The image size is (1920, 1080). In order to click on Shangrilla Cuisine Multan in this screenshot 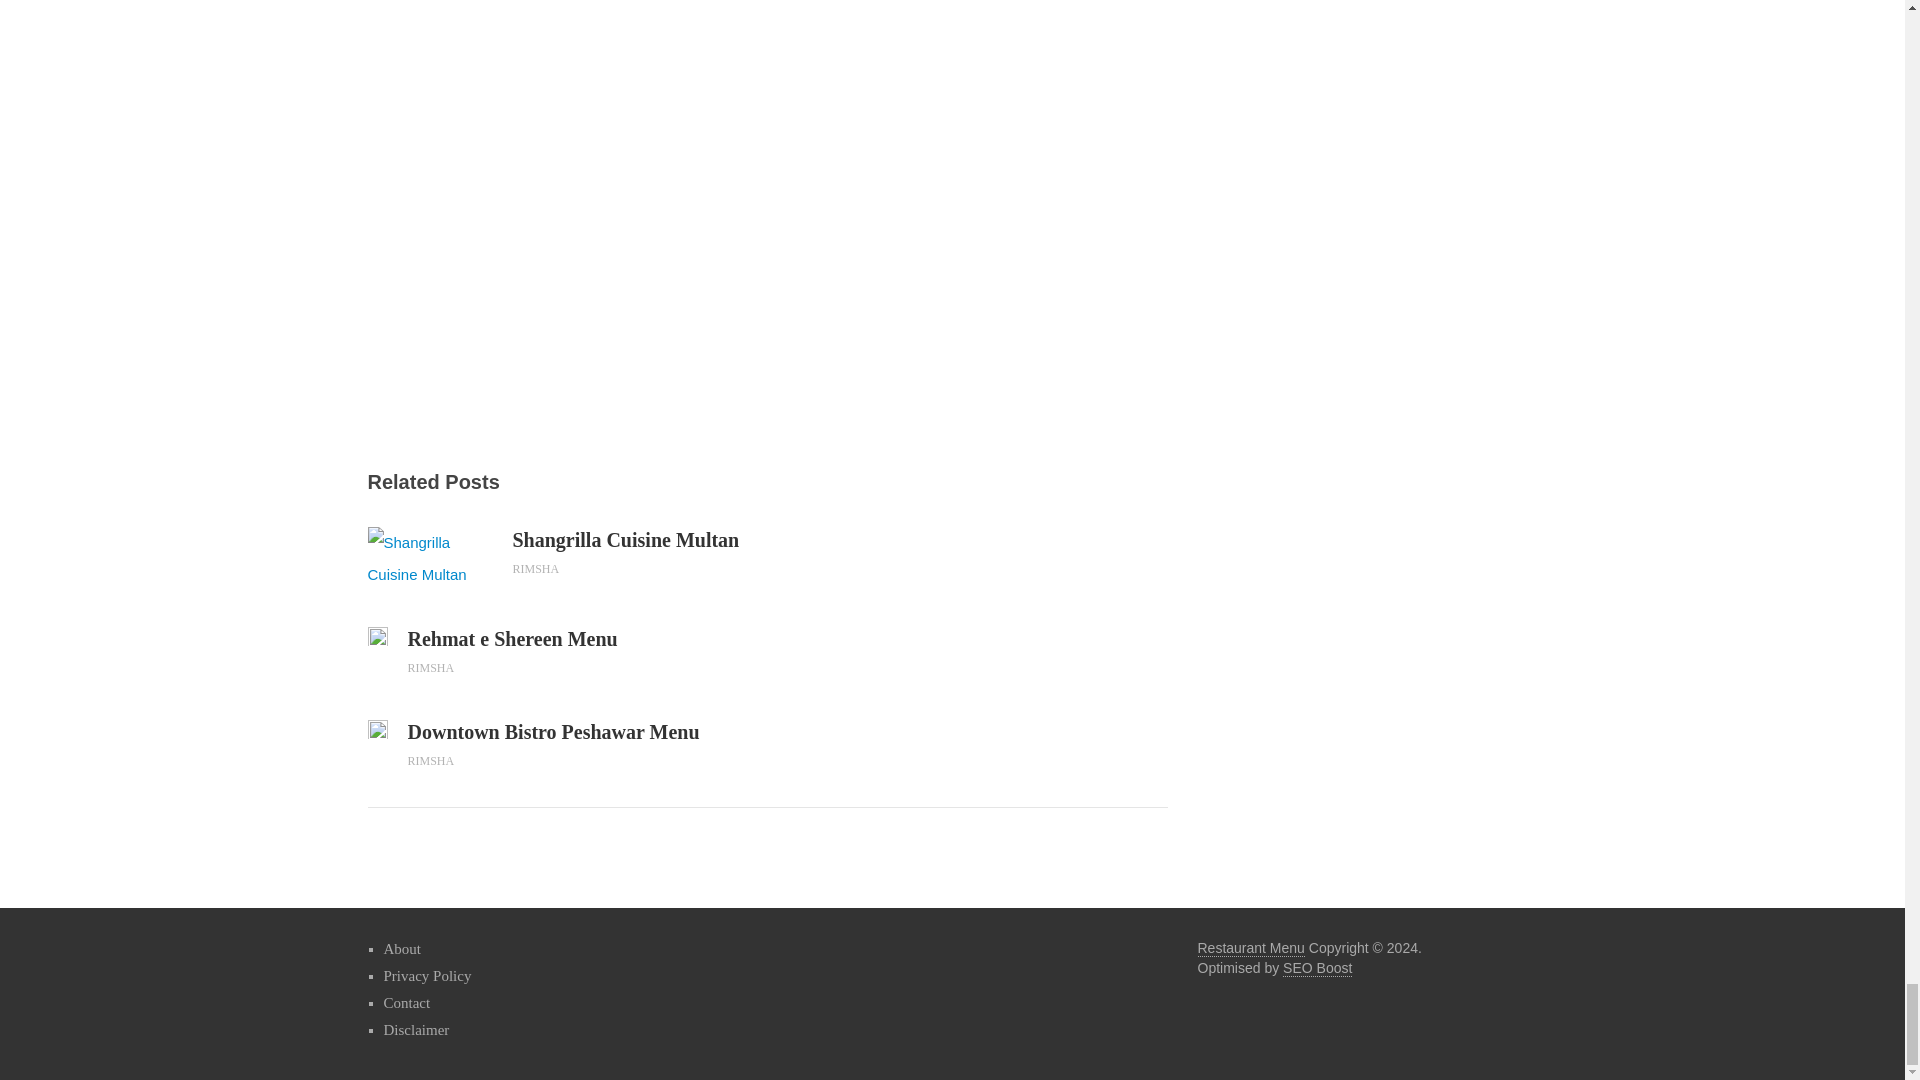, I will do `click(639, 540)`.